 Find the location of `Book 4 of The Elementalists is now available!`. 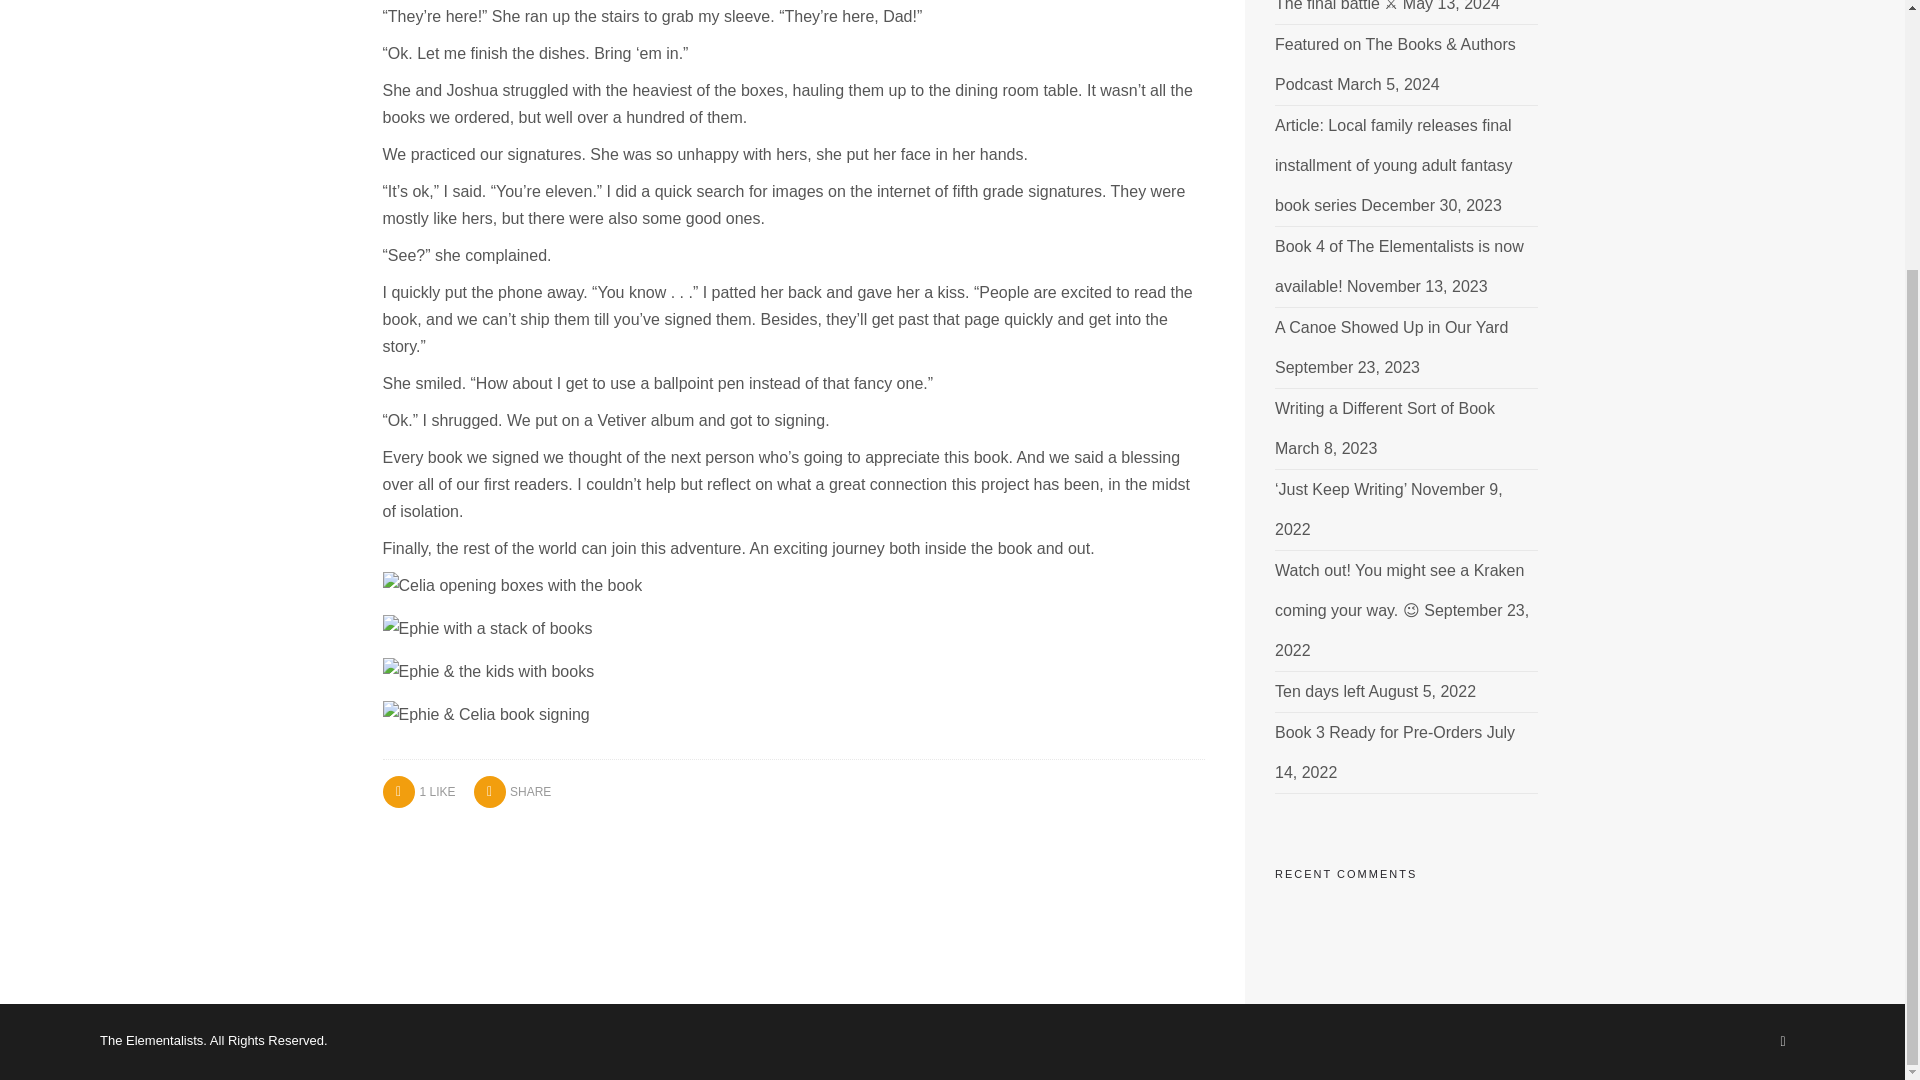

Book 4 of The Elementalists is now available! is located at coordinates (1399, 266).